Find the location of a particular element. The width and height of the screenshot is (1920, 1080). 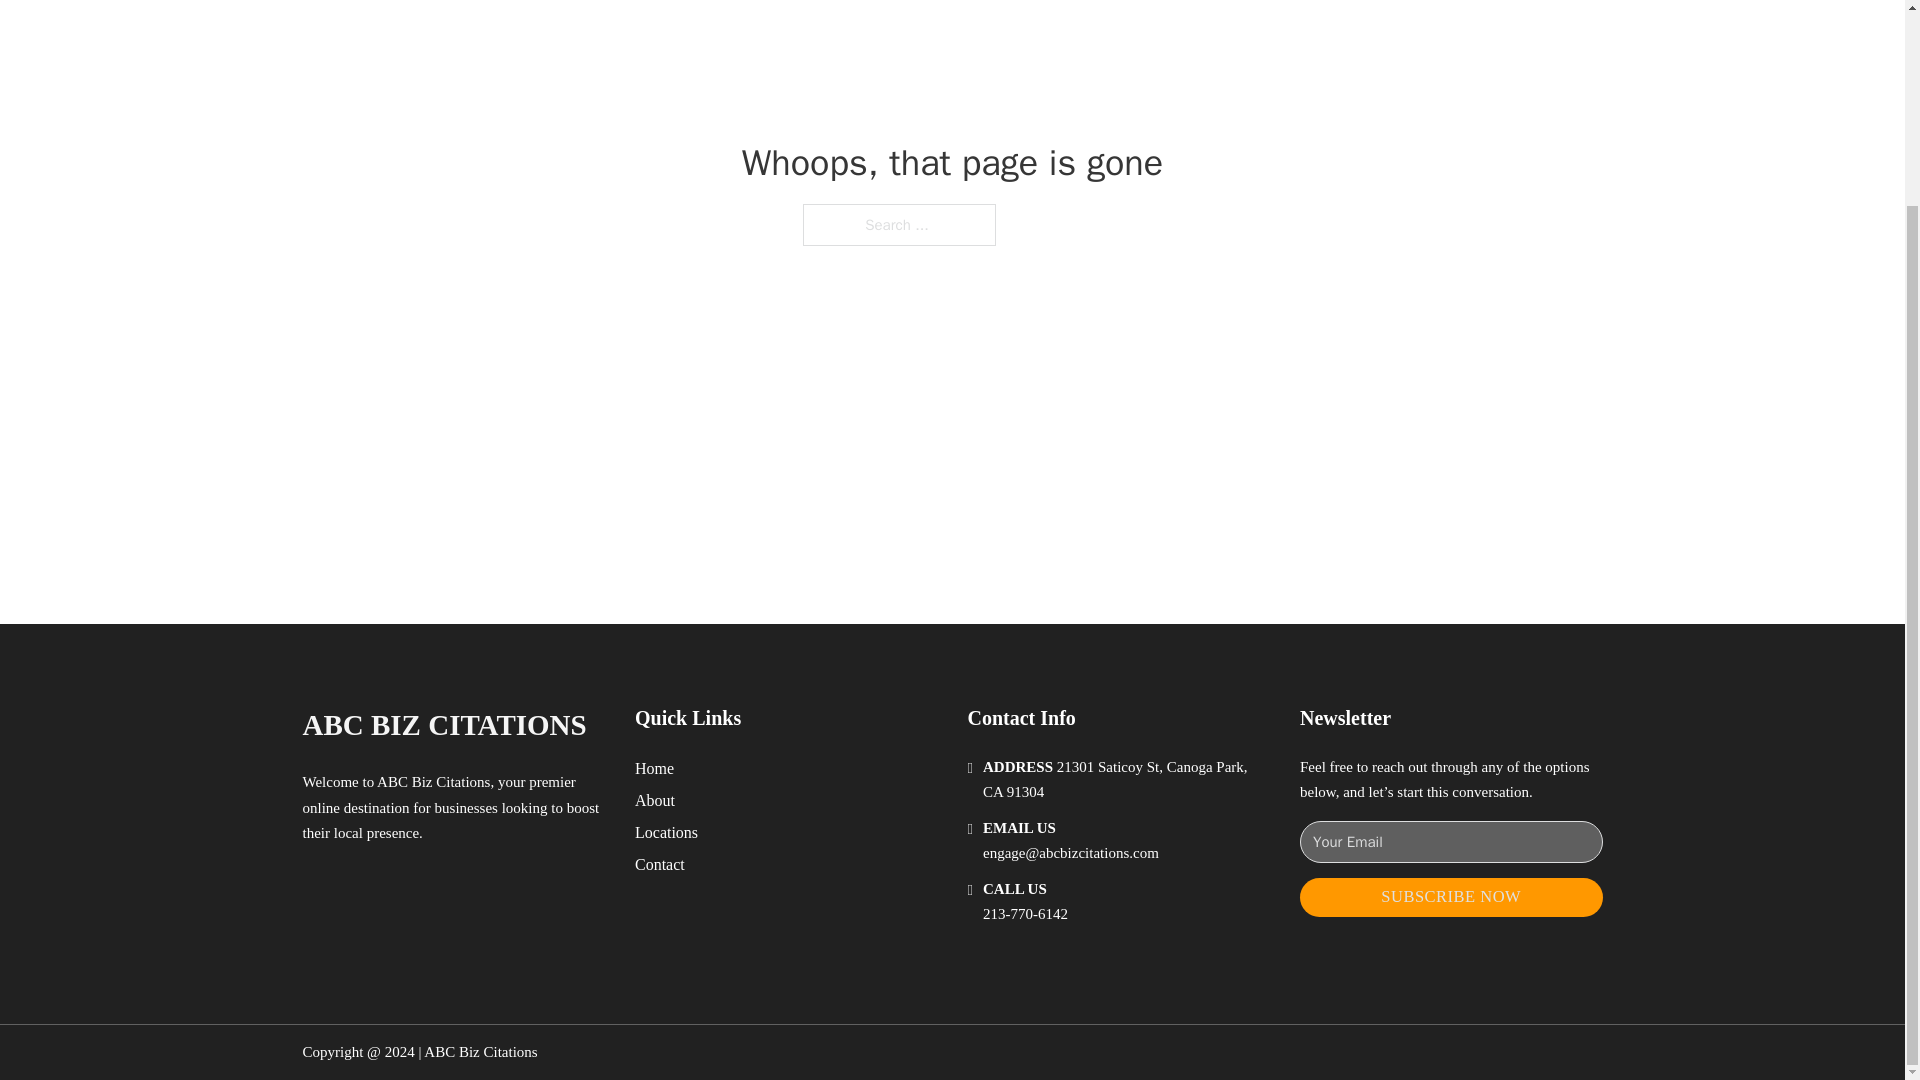

SUBSCRIBE NOW is located at coordinates (1451, 897).